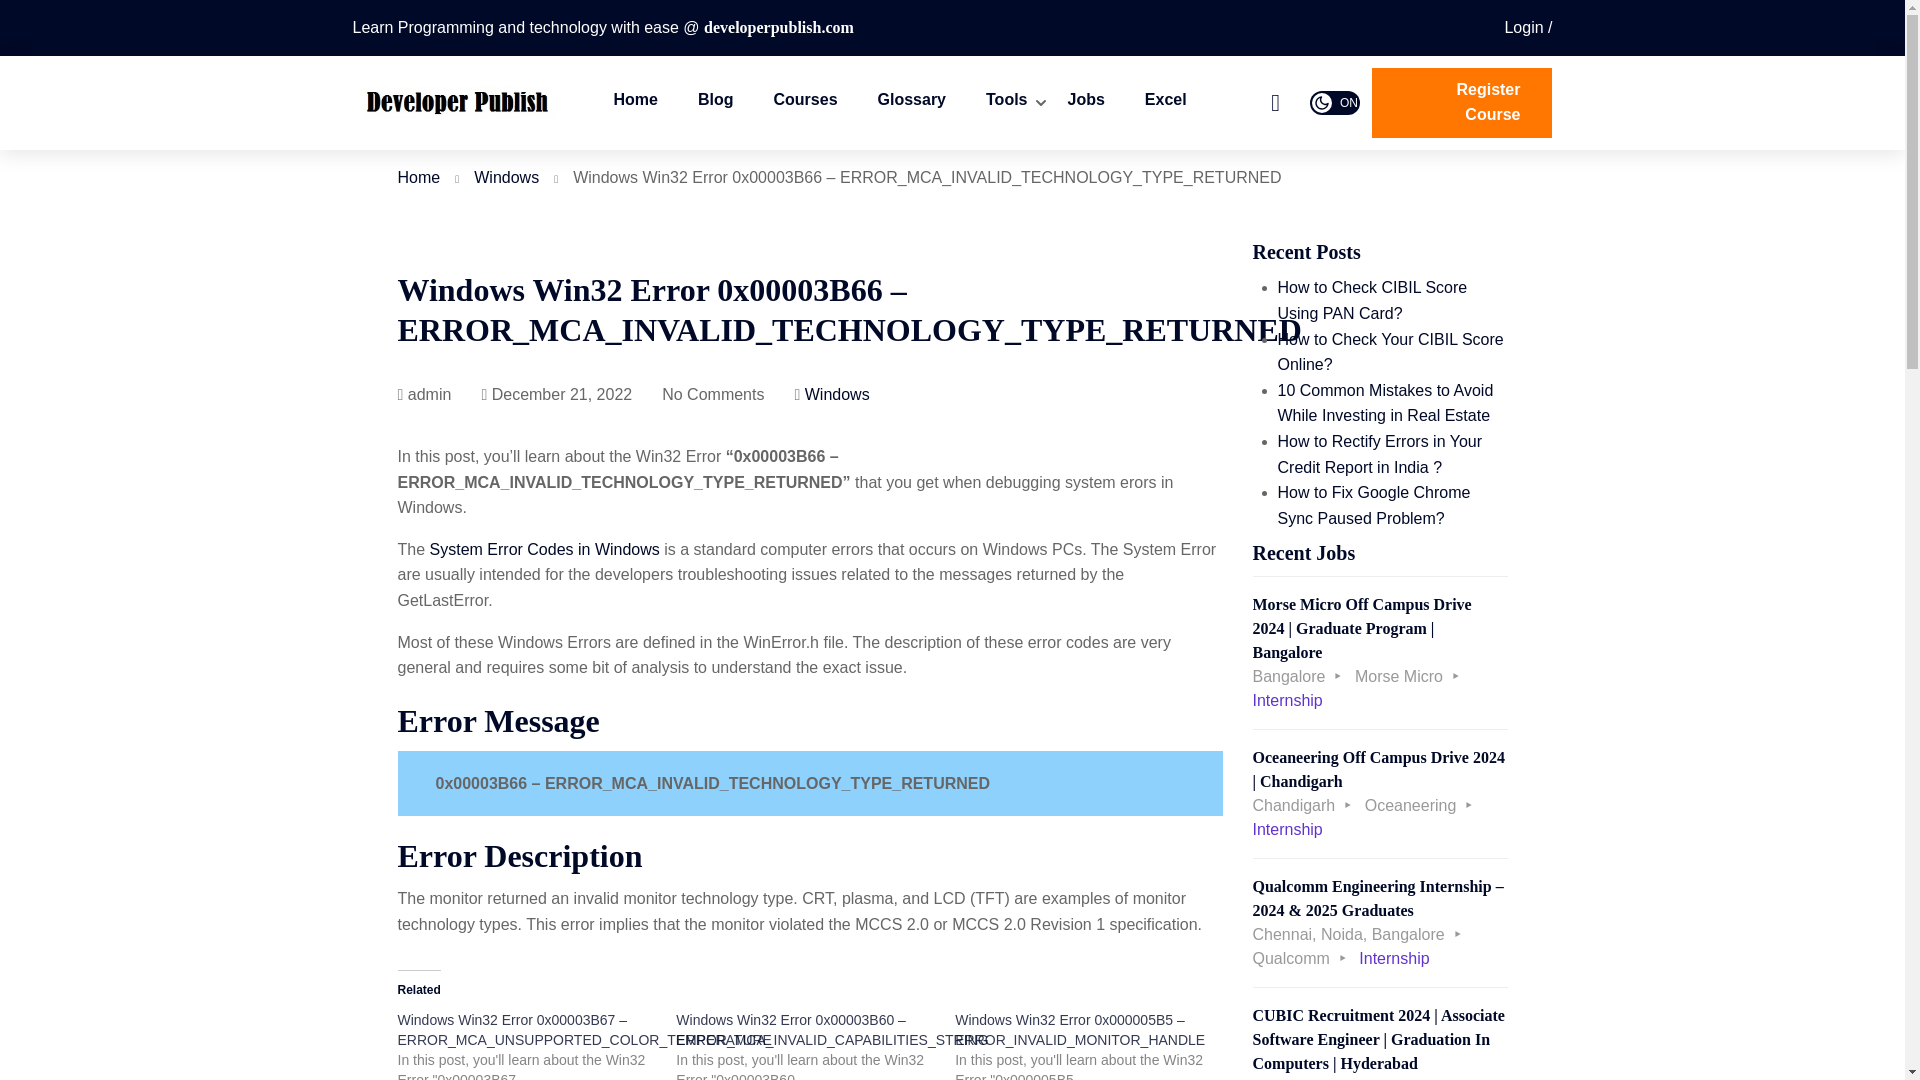 This screenshot has width=1920, height=1080. I want to click on Windows, so click(506, 176).